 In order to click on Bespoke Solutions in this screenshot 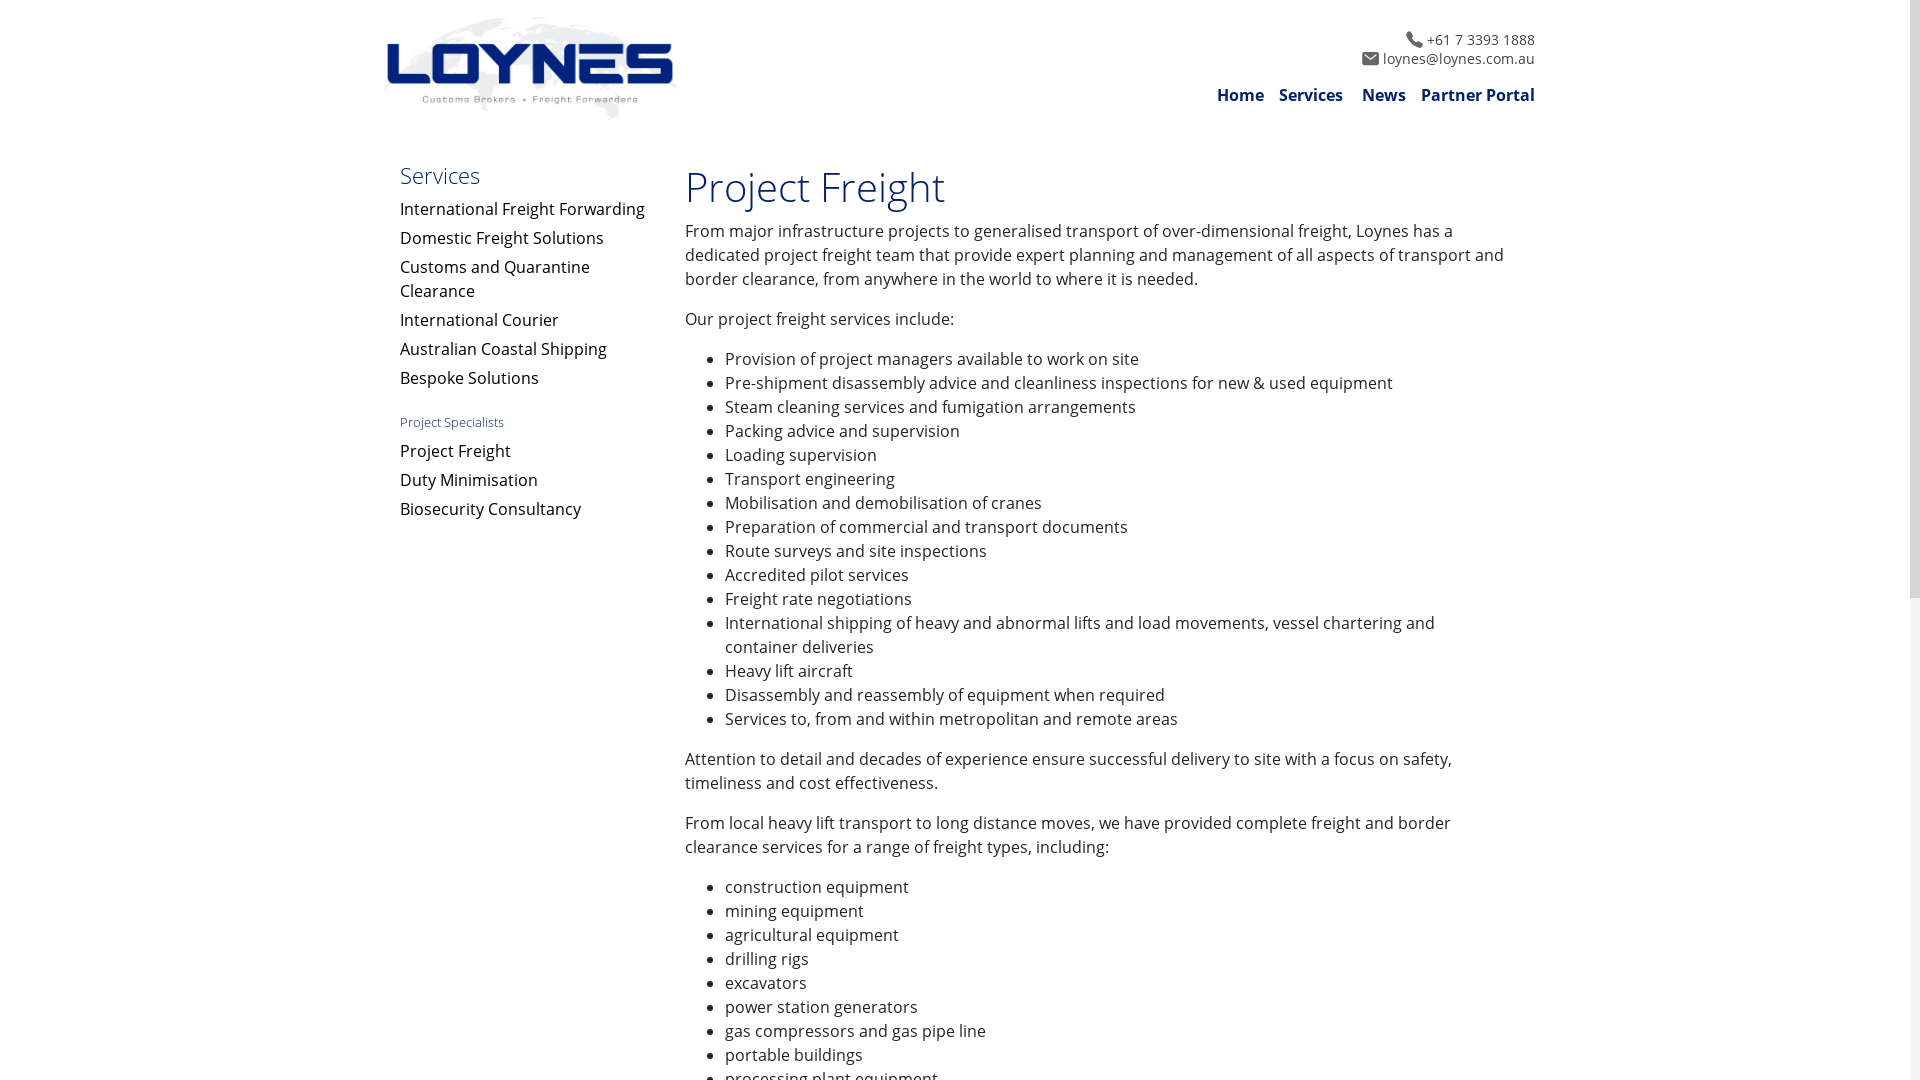, I will do `click(470, 378)`.